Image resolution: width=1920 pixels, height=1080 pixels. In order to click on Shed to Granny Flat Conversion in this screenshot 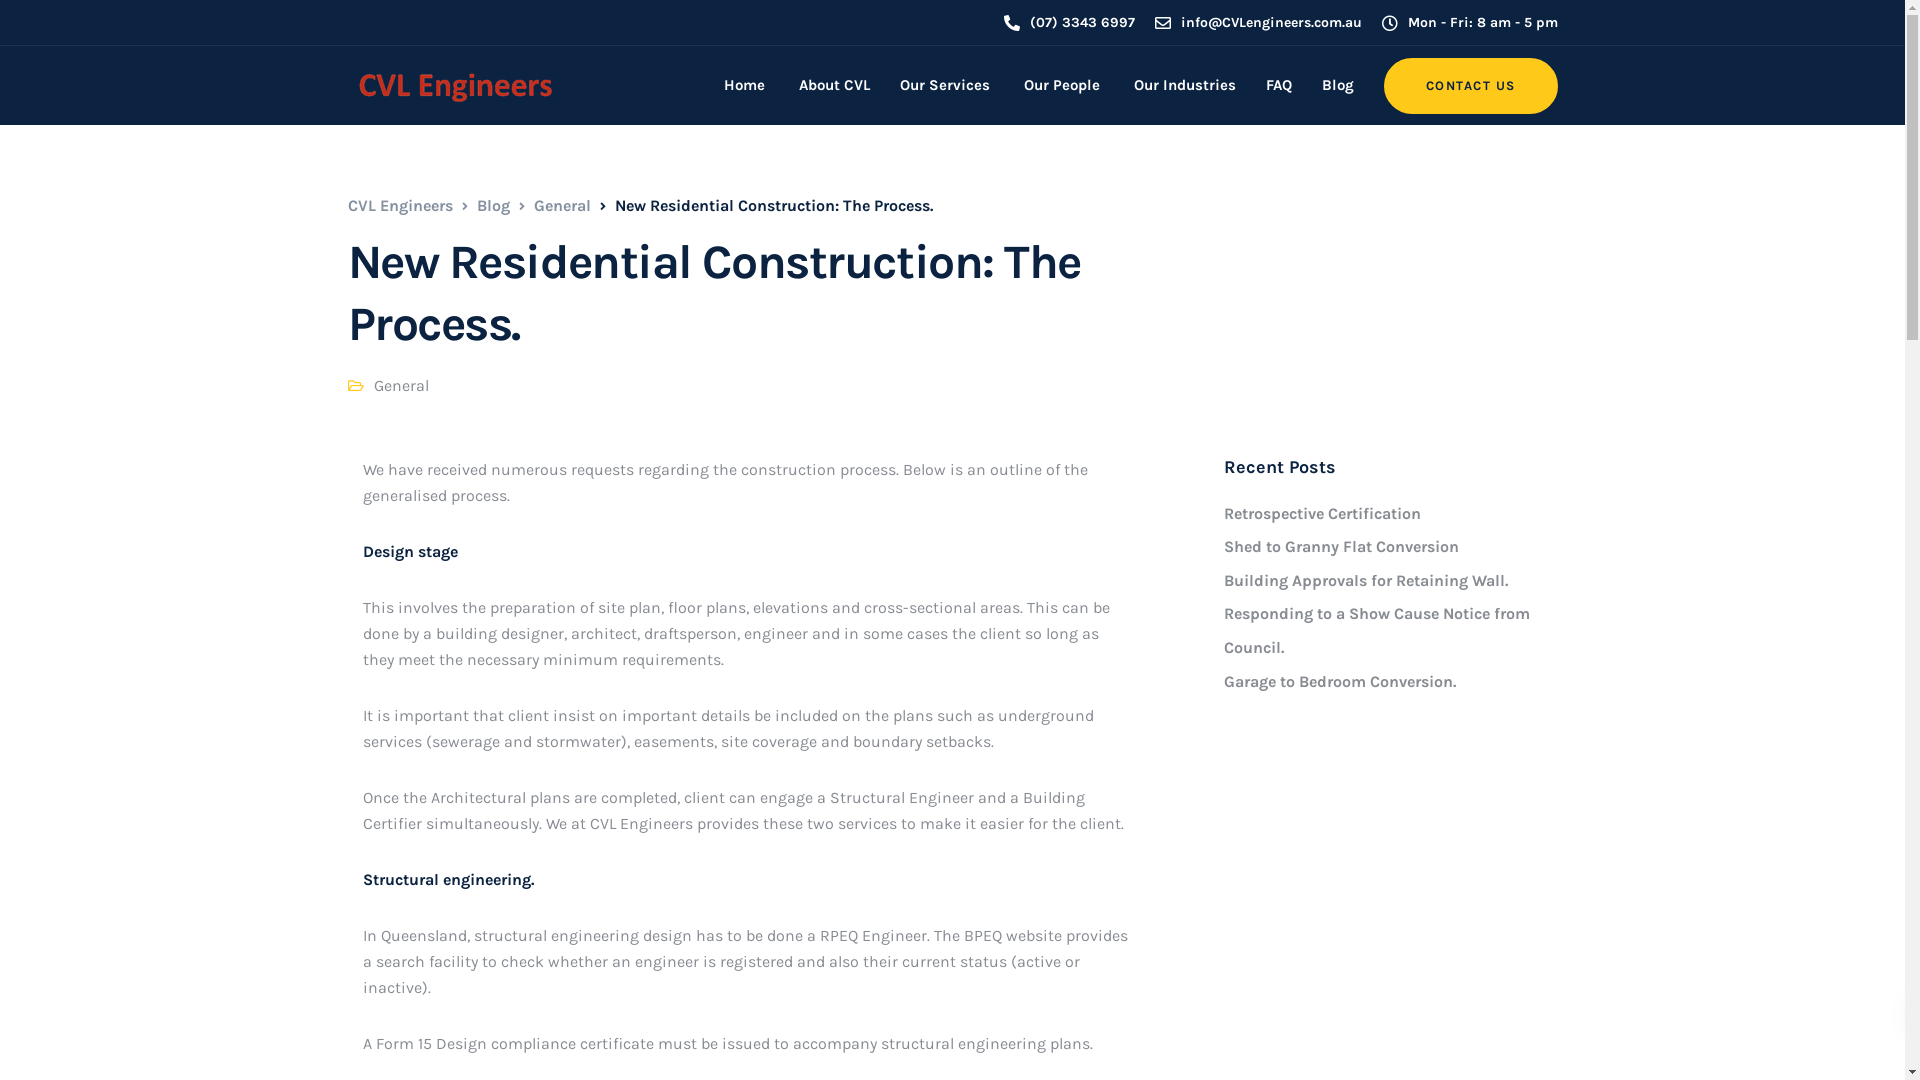, I will do `click(1342, 546)`.